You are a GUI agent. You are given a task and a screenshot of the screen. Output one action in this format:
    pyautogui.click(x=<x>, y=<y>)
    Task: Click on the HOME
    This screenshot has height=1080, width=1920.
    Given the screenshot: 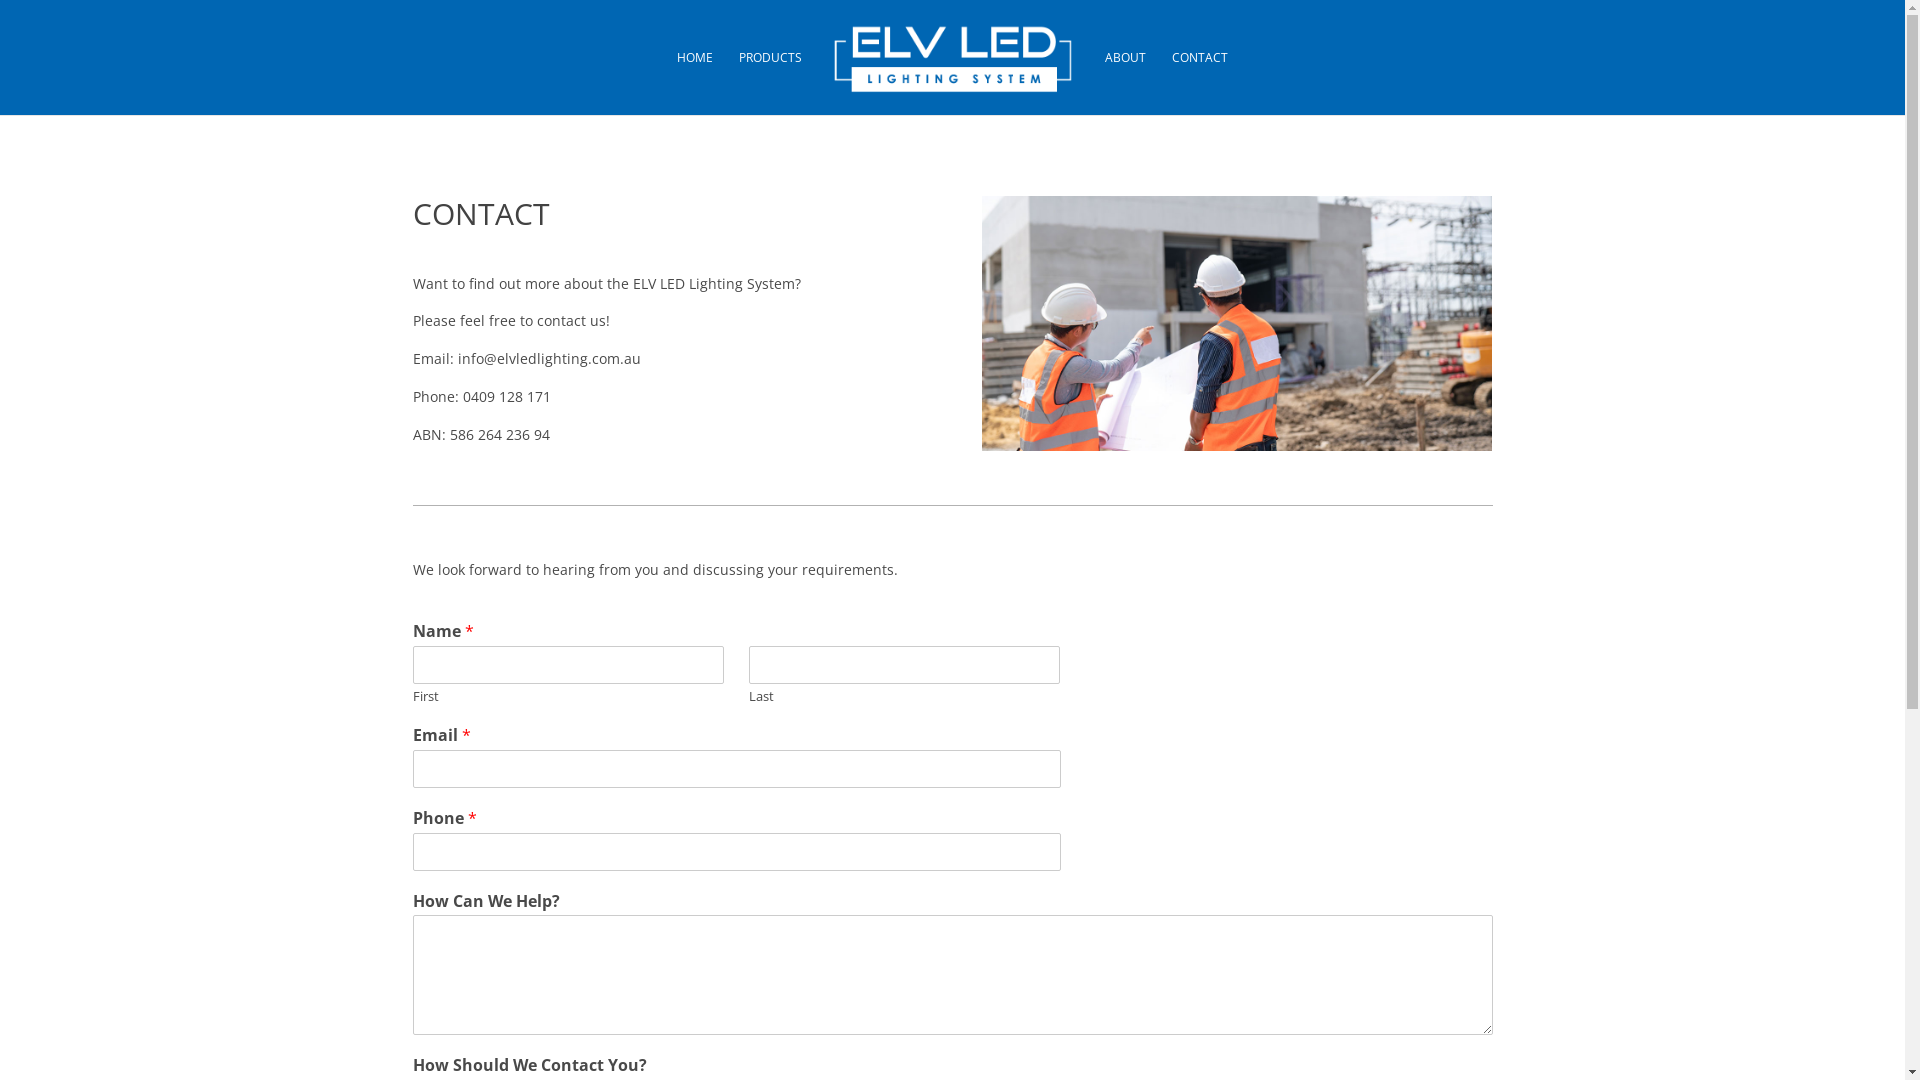 What is the action you would take?
    pyautogui.click(x=695, y=83)
    